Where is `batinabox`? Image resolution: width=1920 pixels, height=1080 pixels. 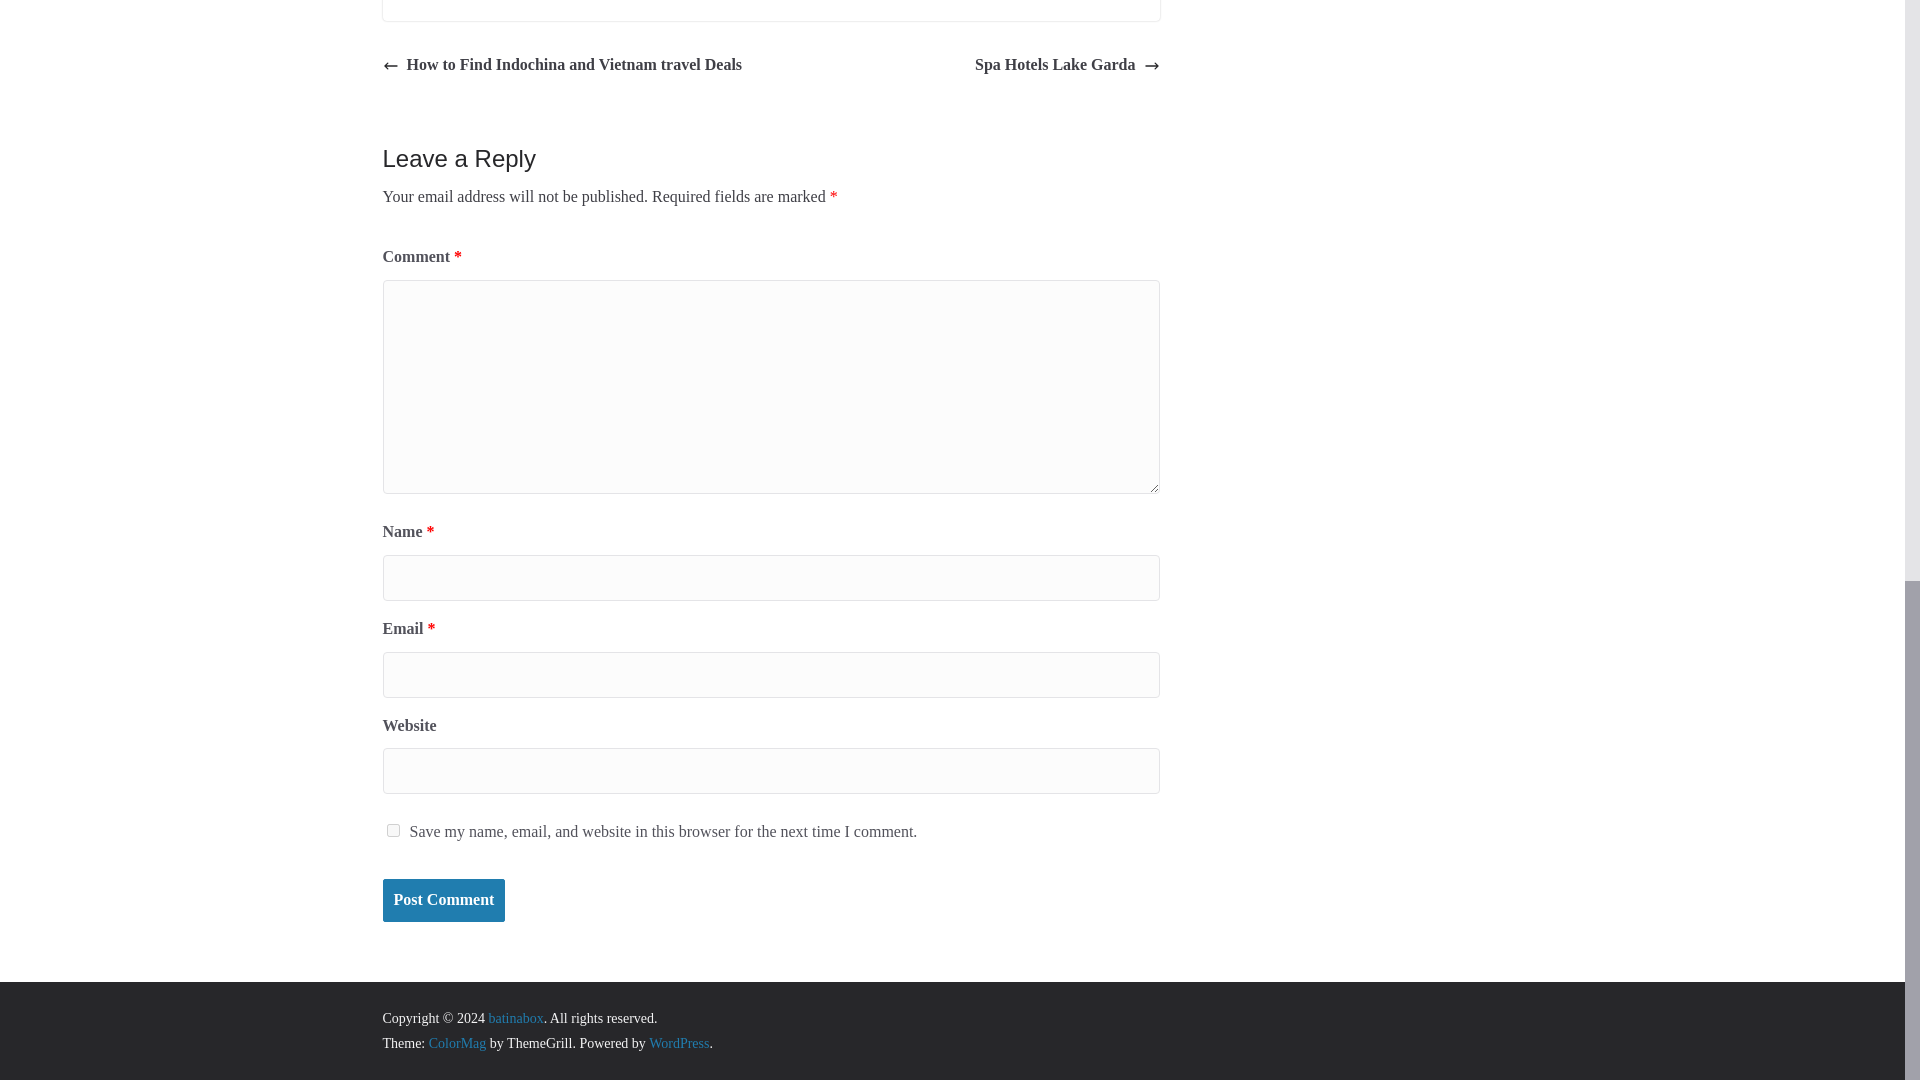
batinabox is located at coordinates (515, 1018).